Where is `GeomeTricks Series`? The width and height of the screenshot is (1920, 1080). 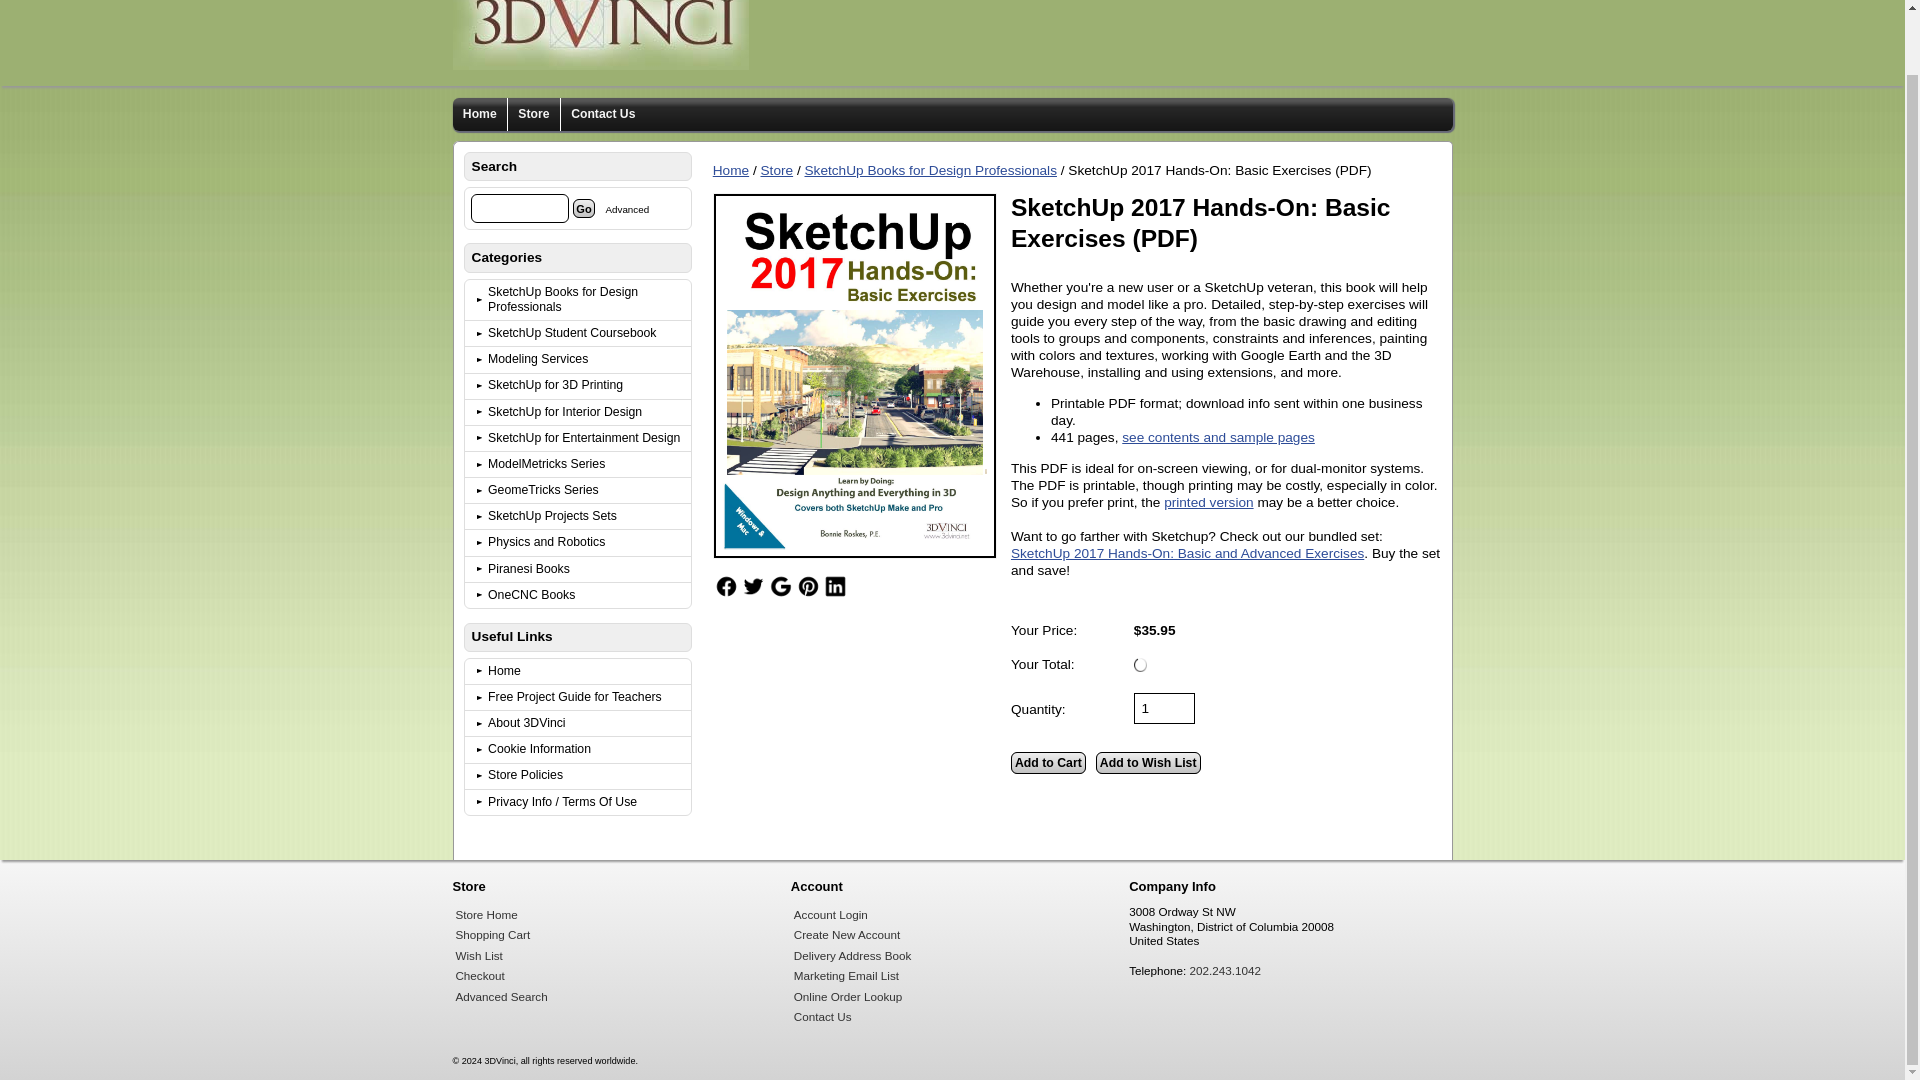 GeomeTricks Series is located at coordinates (587, 490).